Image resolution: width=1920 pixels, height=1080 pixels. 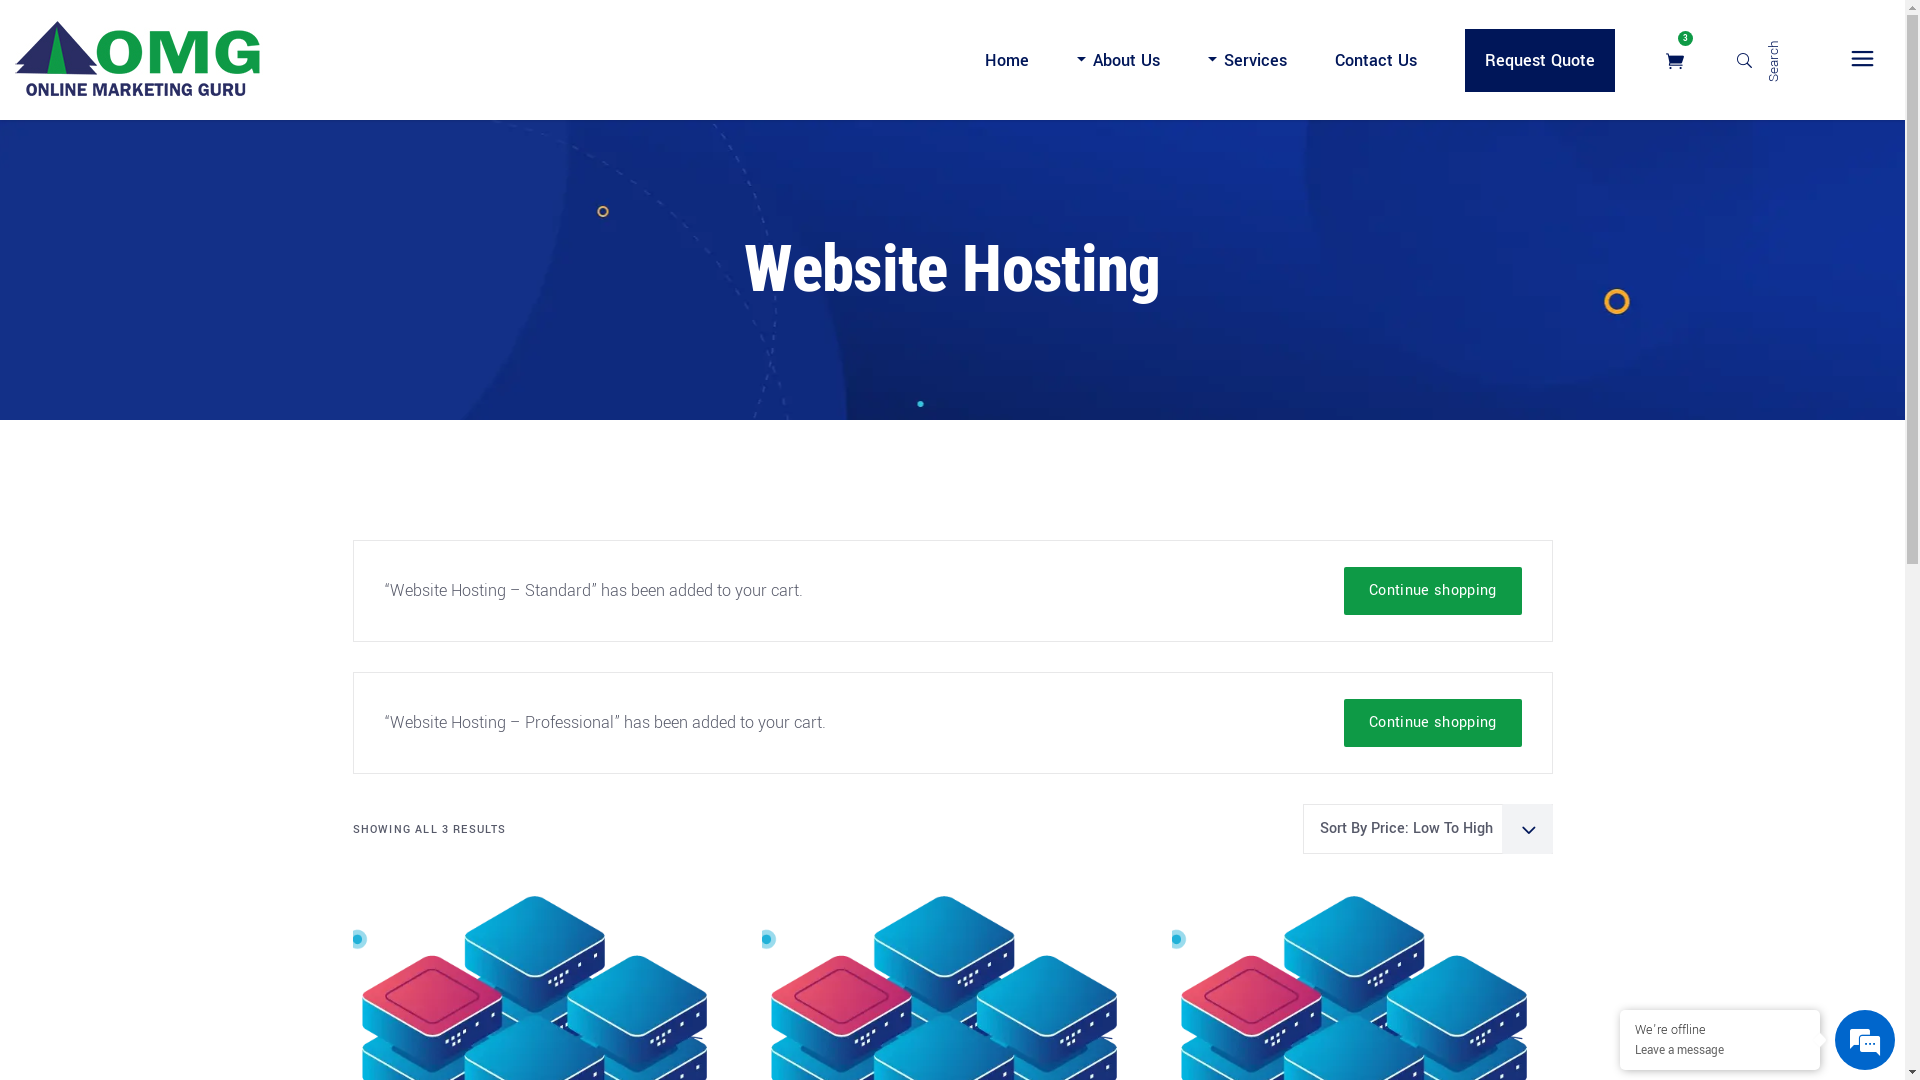 What do you see at coordinates (1376, 60) in the screenshot?
I see `Contact Us` at bounding box center [1376, 60].